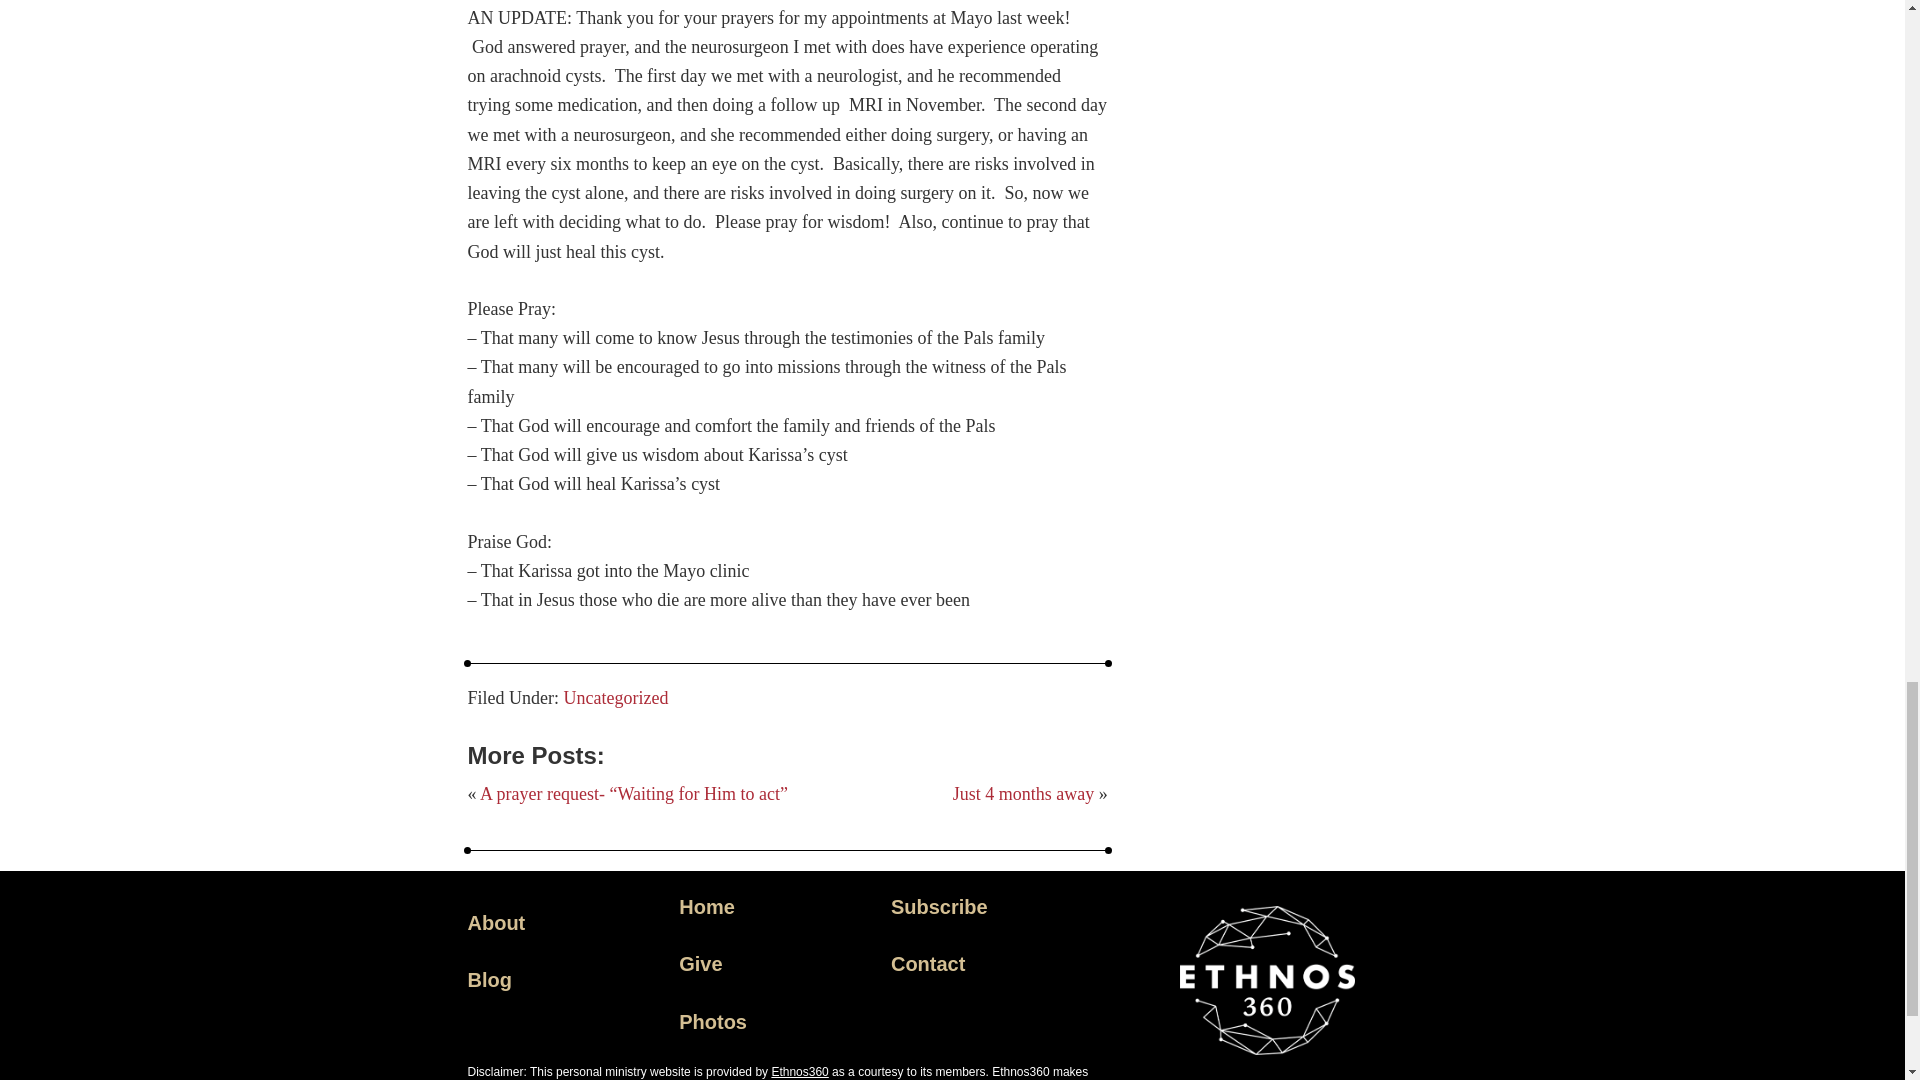 The width and height of the screenshot is (1920, 1080). I want to click on Subscribe, so click(939, 907).